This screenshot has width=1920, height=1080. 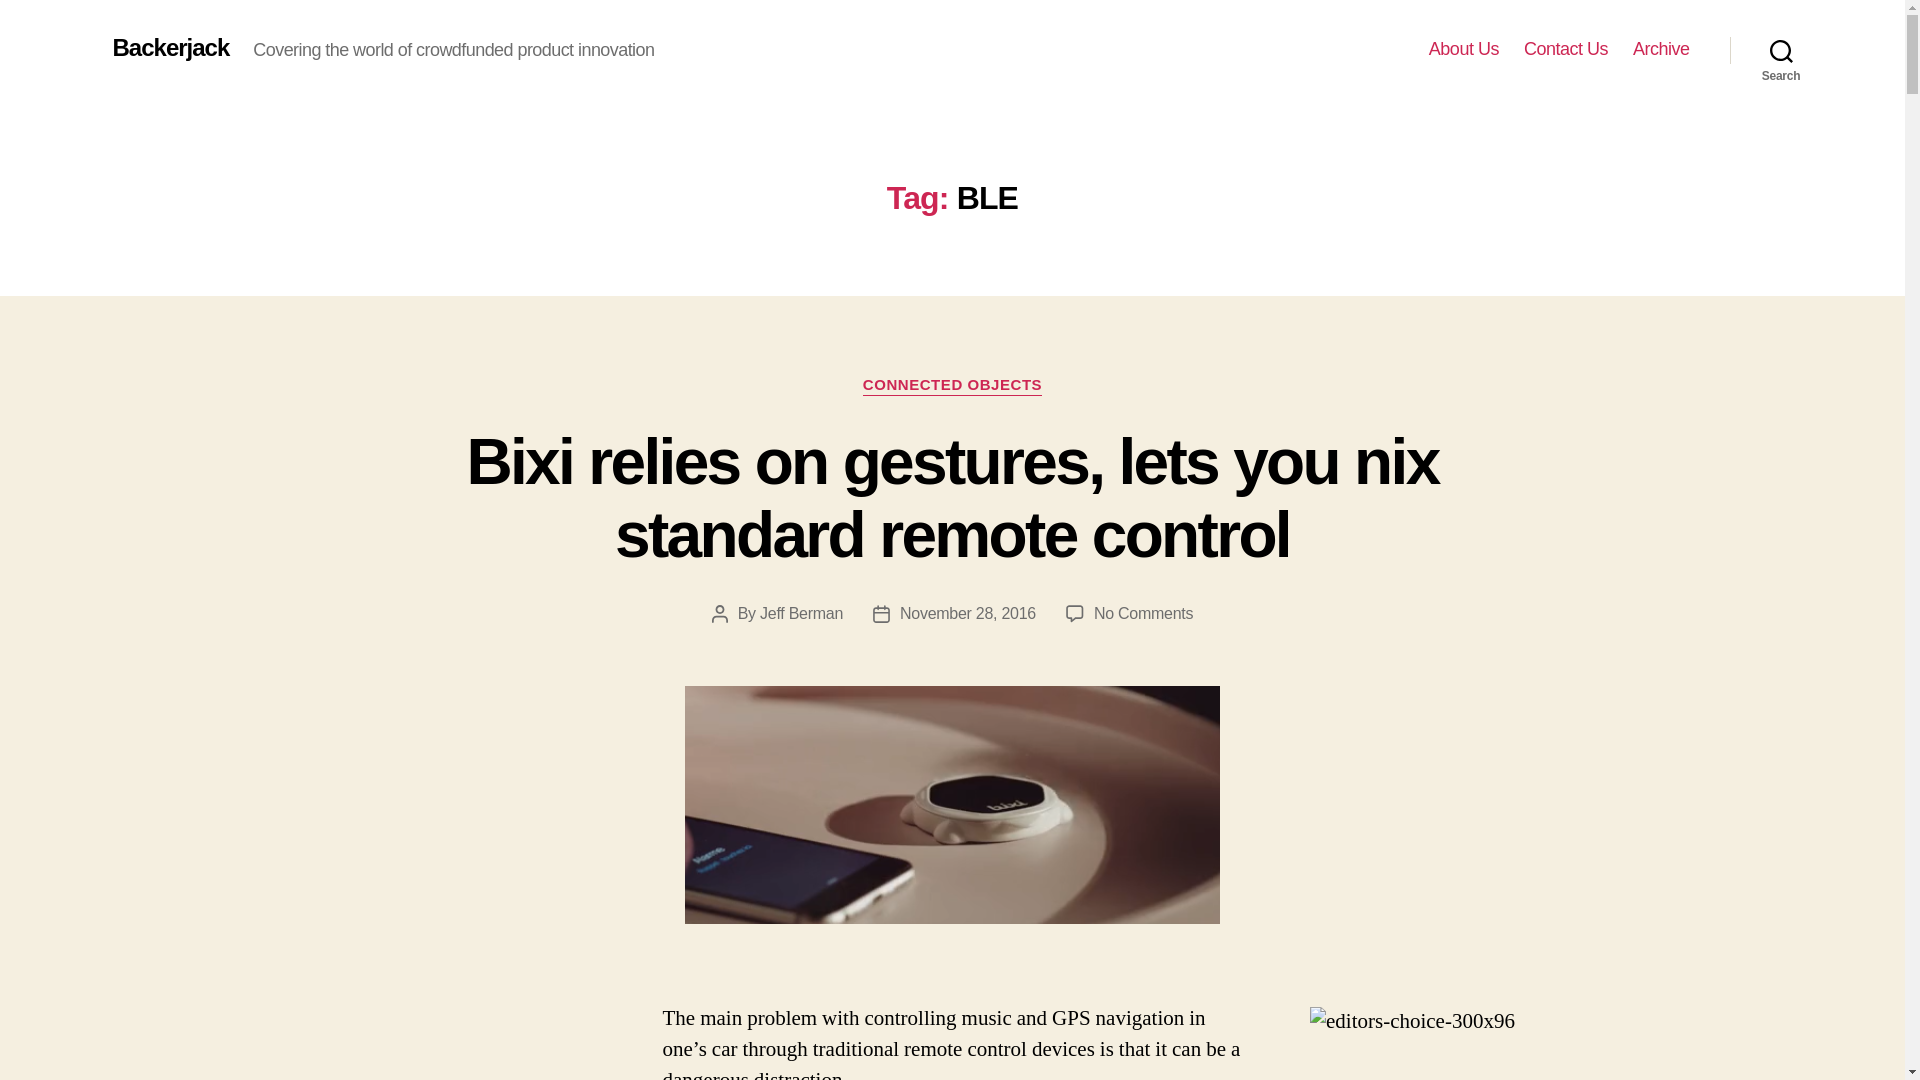 What do you see at coordinates (1566, 49) in the screenshot?
I see `Contact Us` at bounding box center [1566, 49].